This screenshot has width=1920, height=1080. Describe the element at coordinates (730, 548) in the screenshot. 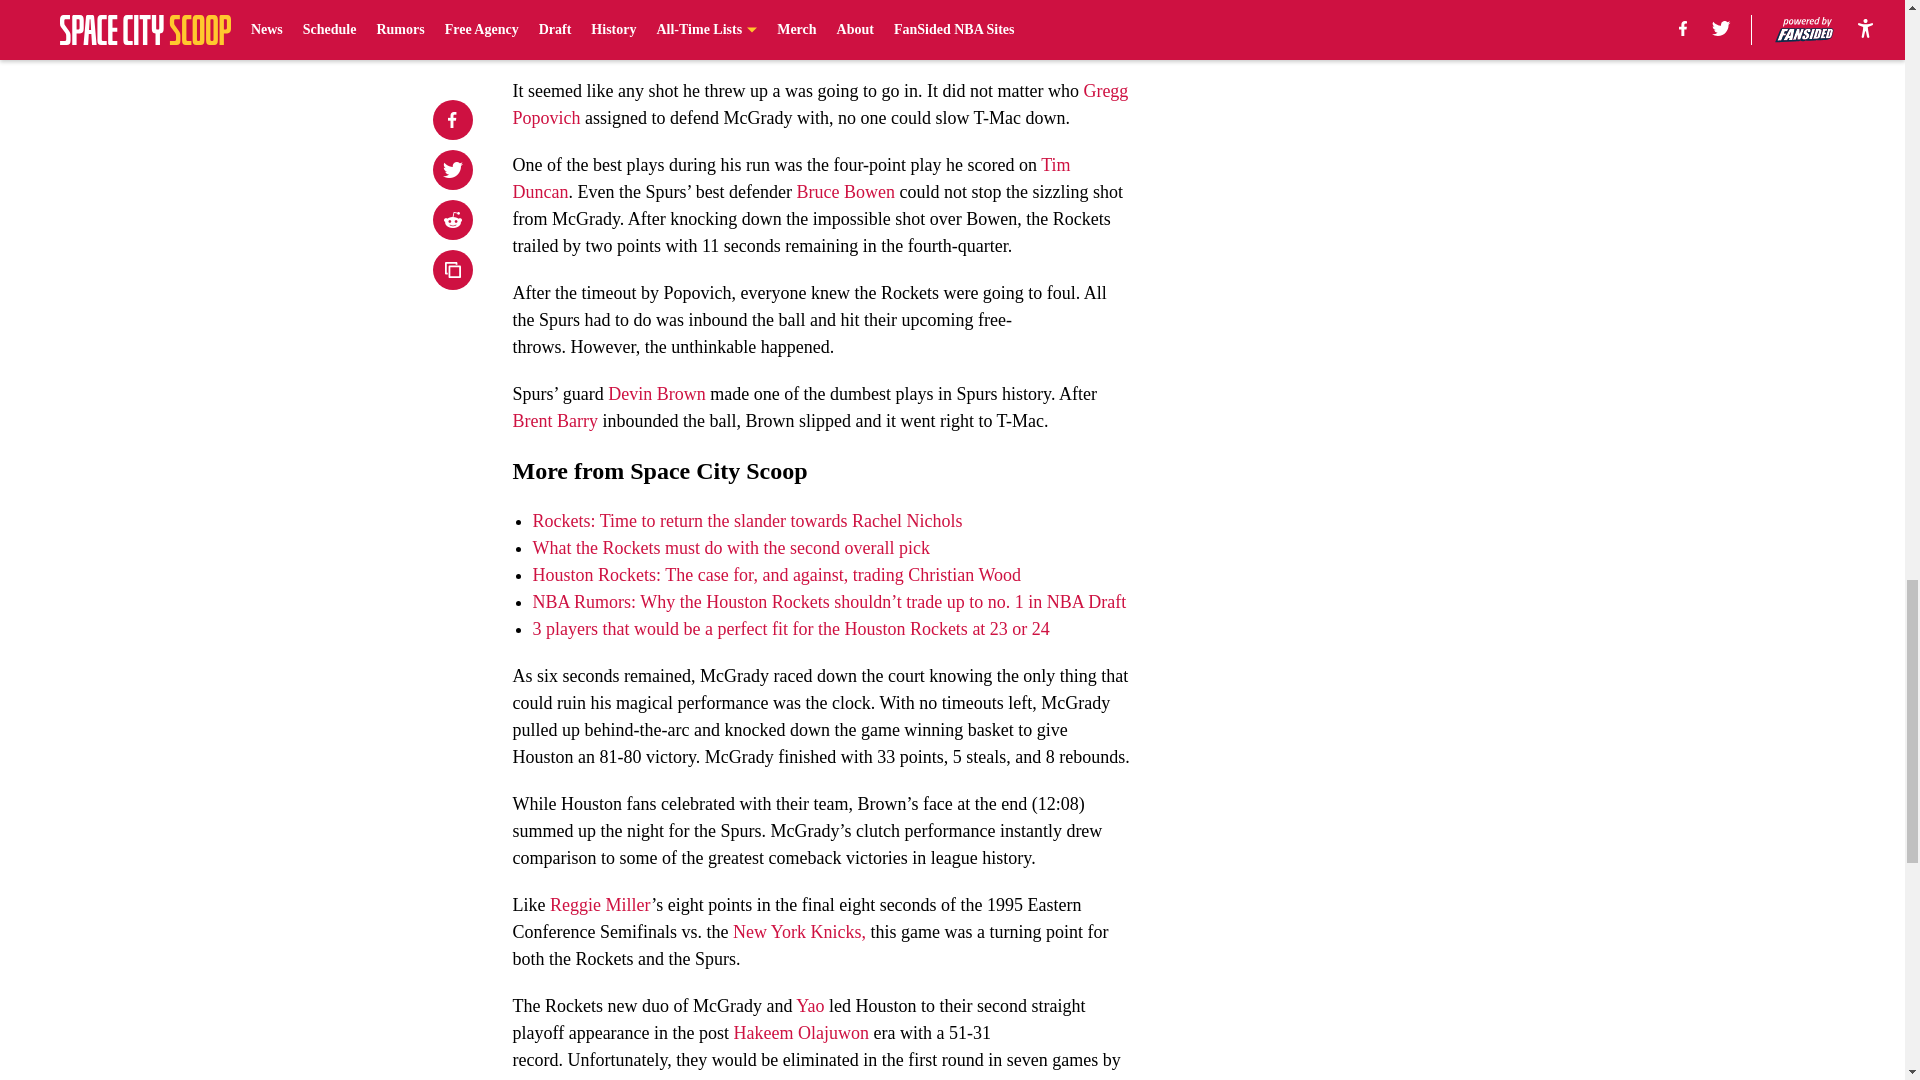

I see `What the Rockets must do with the second overall pick` at that location.